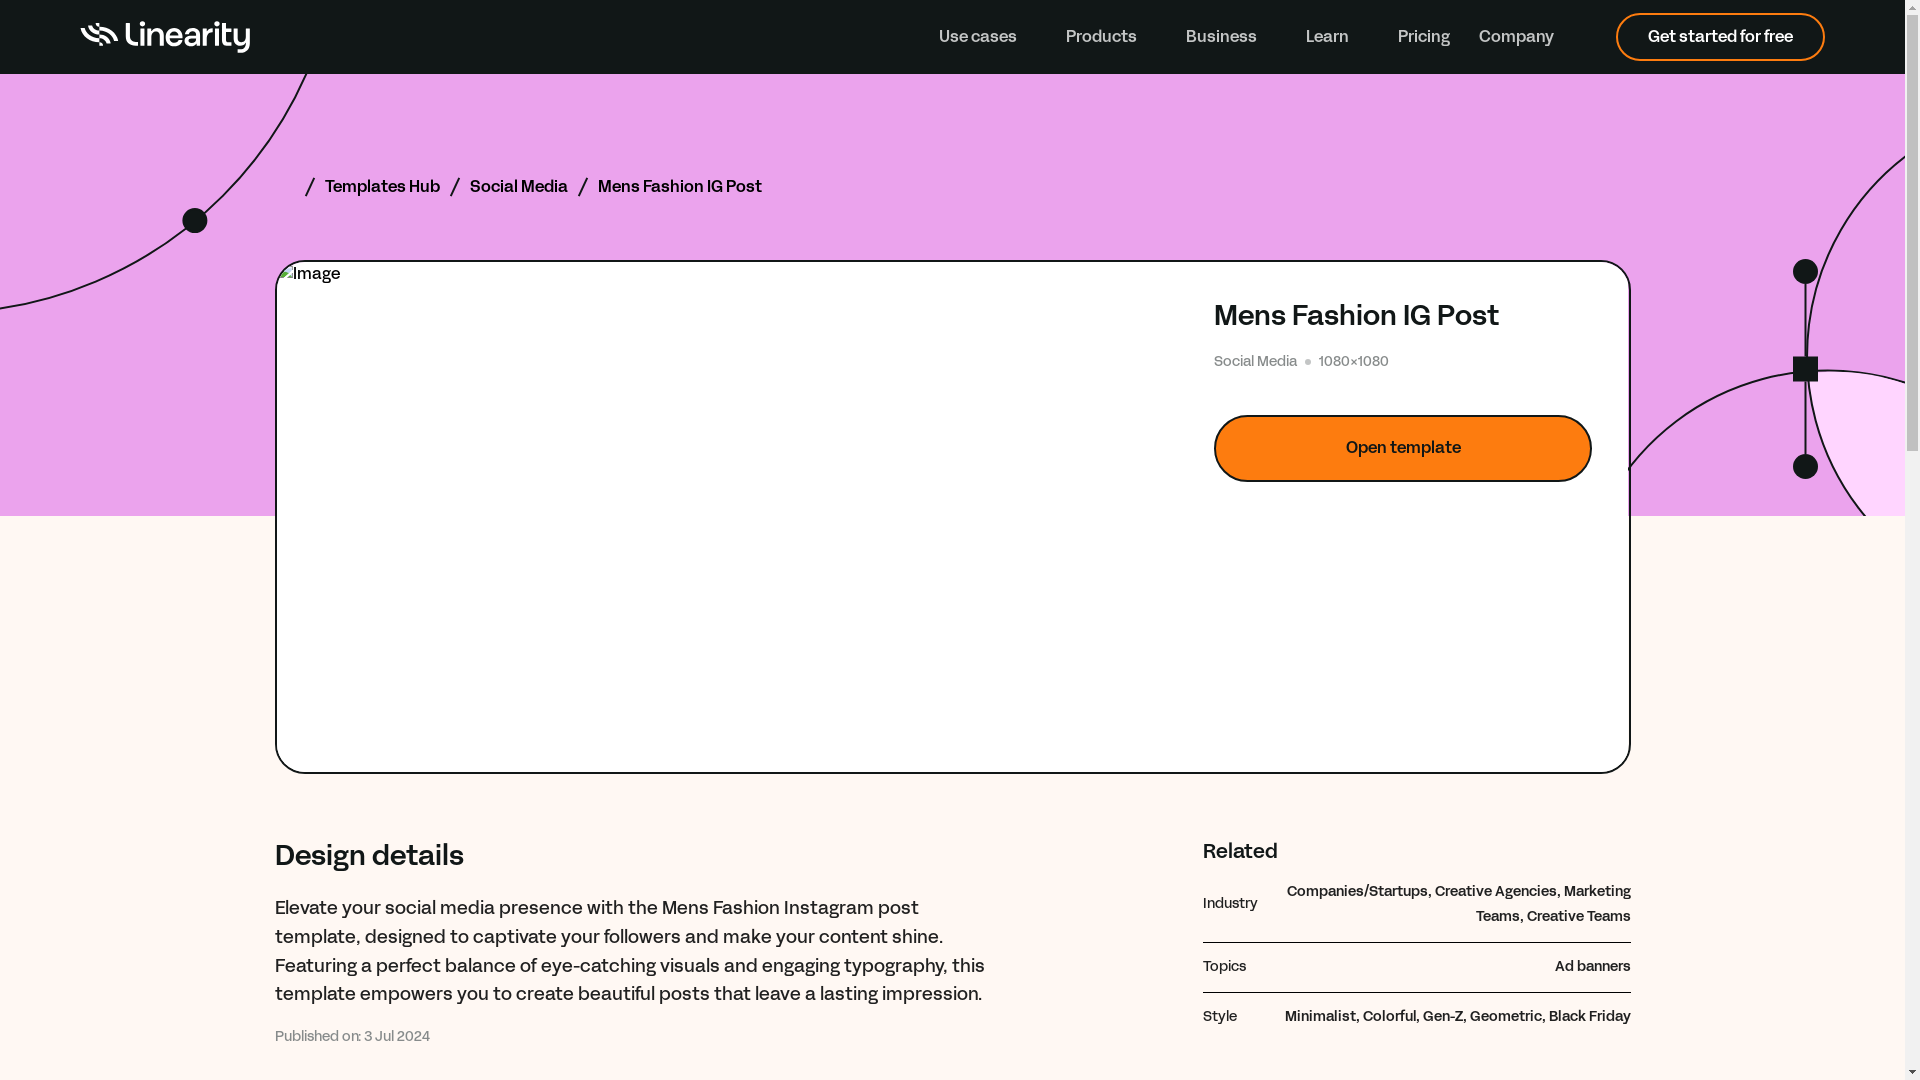 The image size is (1920, 1080). What do you see at coordinates (382, 186) in the screenshot?
I see `Templates Hub` at bounding box center [382, 186].